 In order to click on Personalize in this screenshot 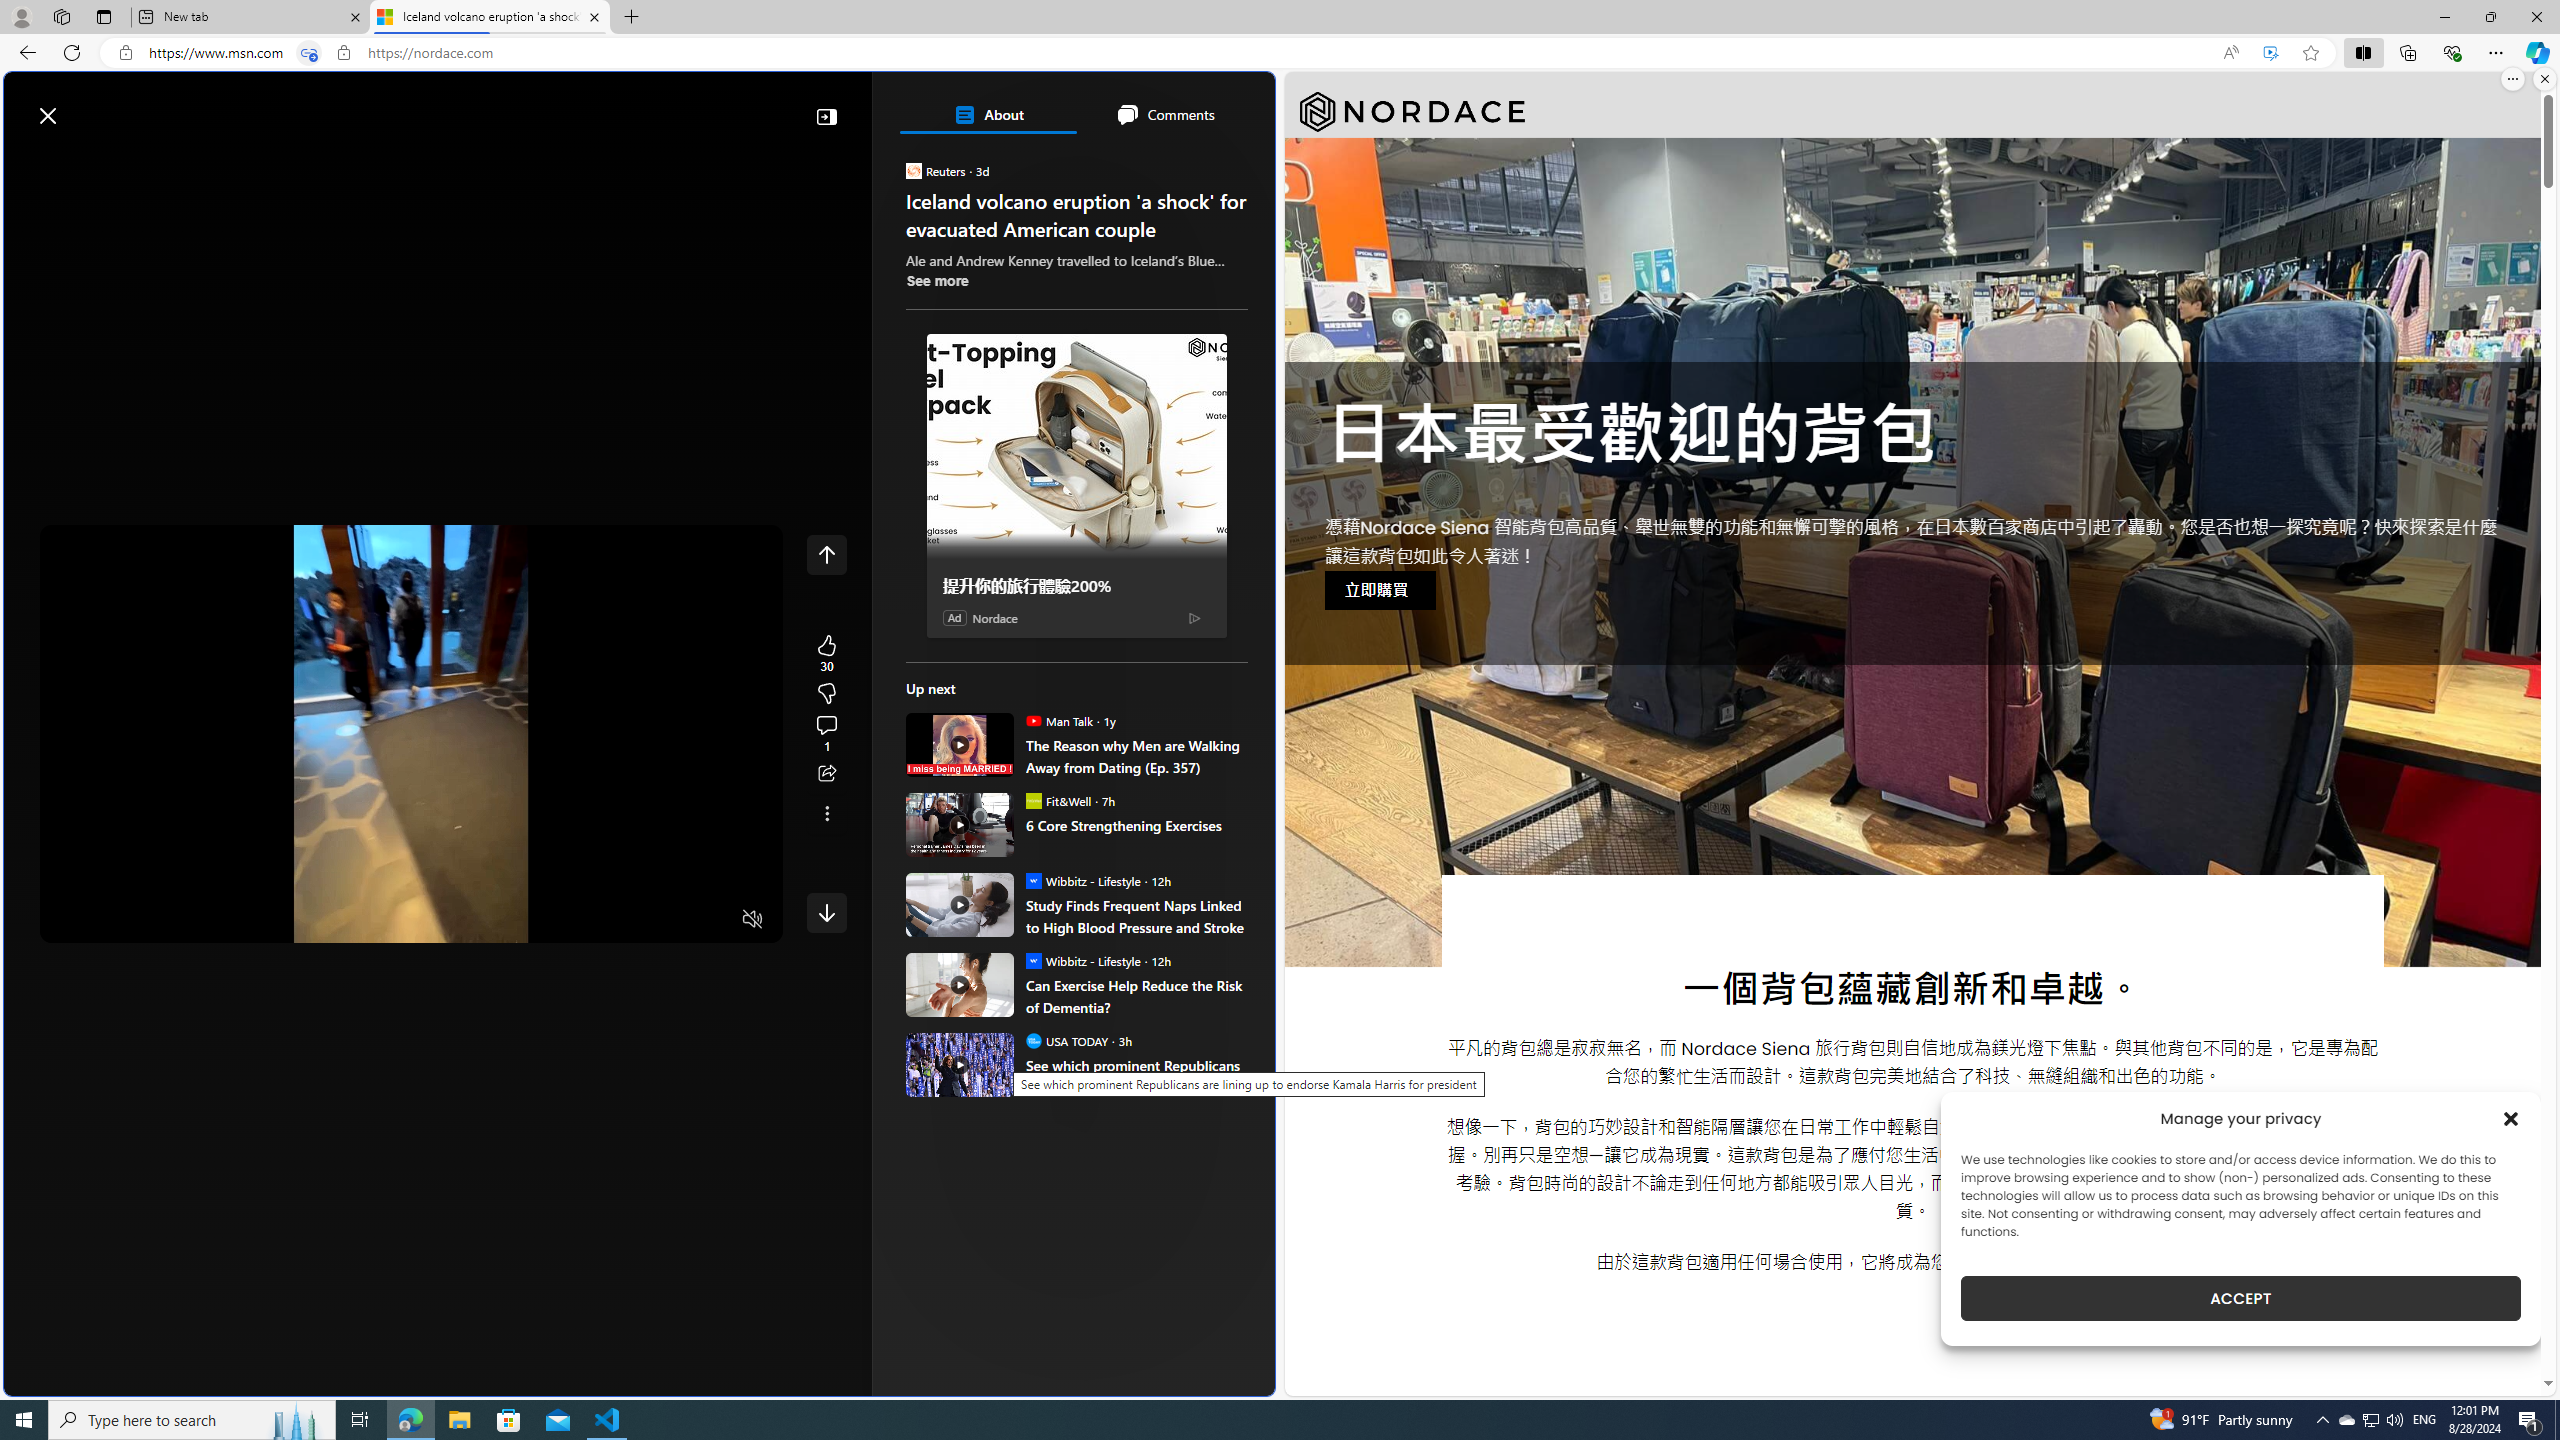, I will do `click(1195, 163)`.